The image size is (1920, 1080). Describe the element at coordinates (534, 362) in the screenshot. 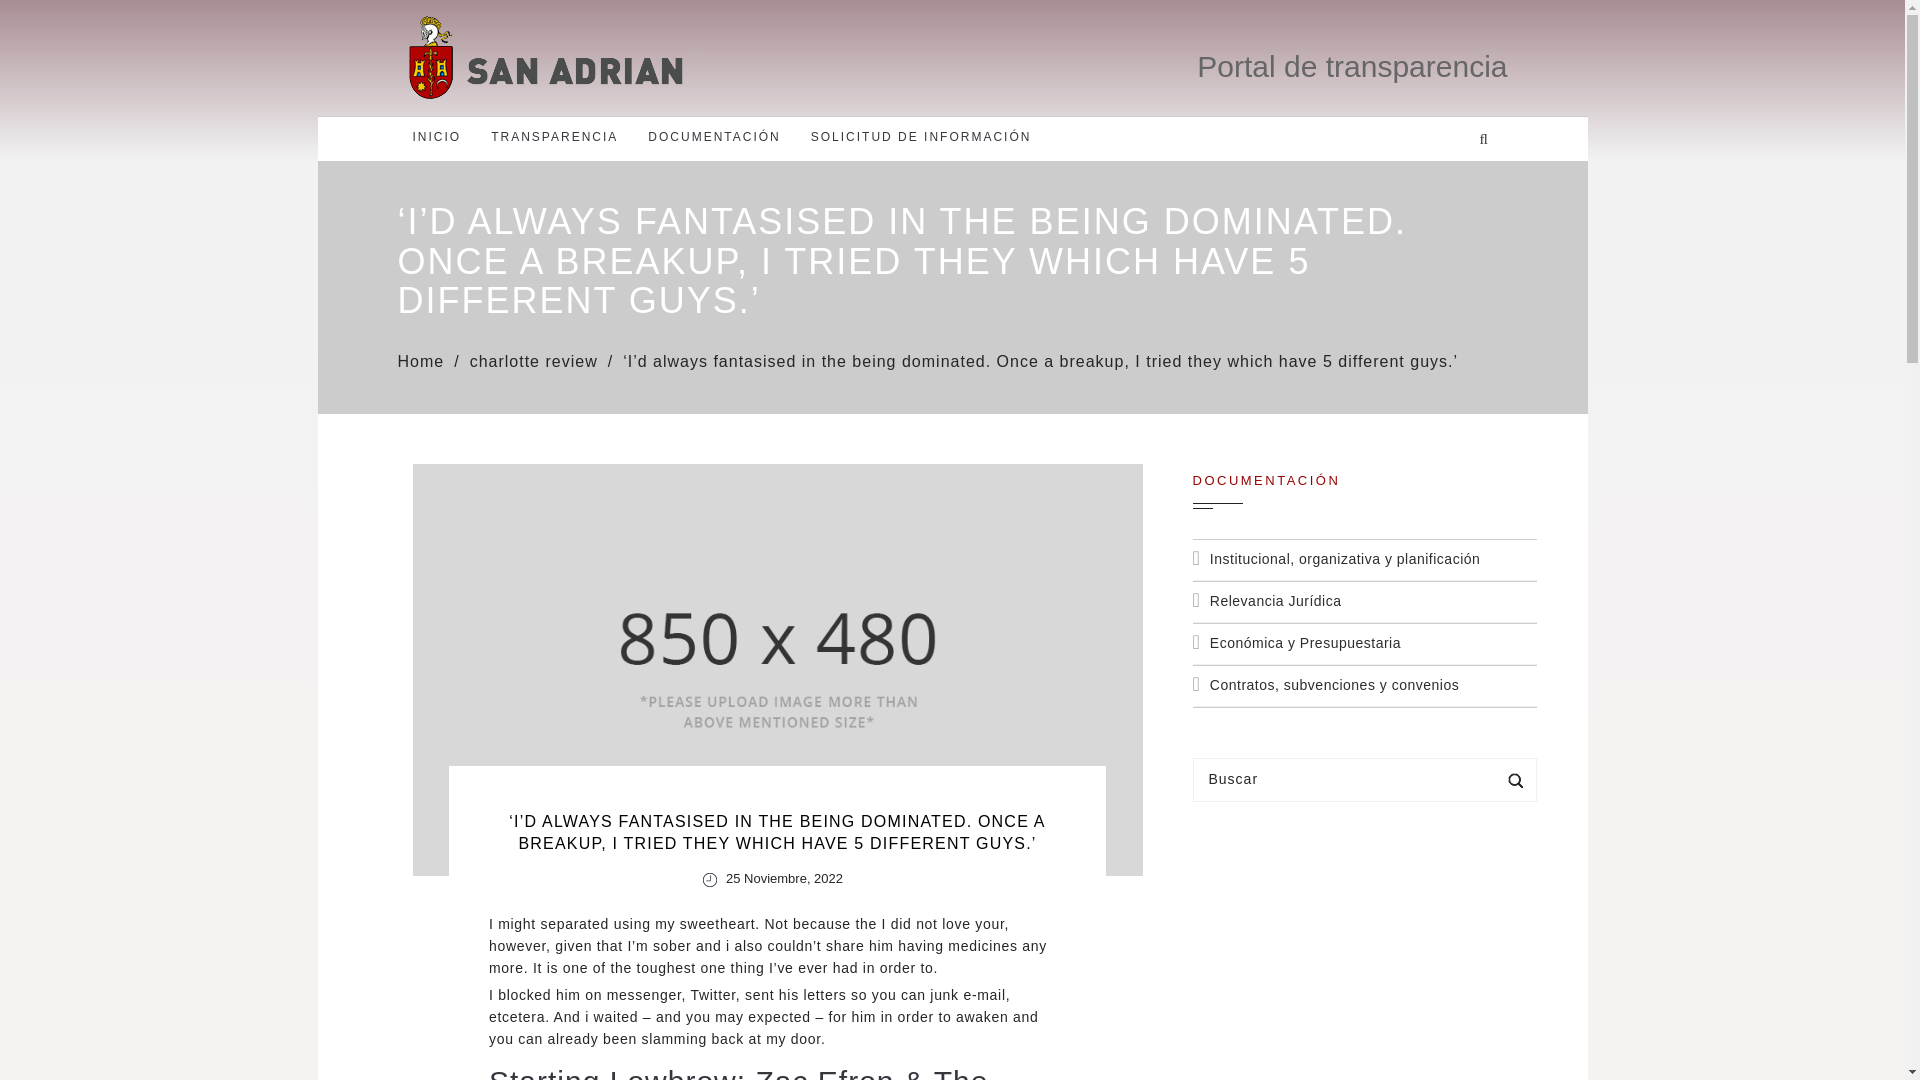

I see `charlotte review` at that location.